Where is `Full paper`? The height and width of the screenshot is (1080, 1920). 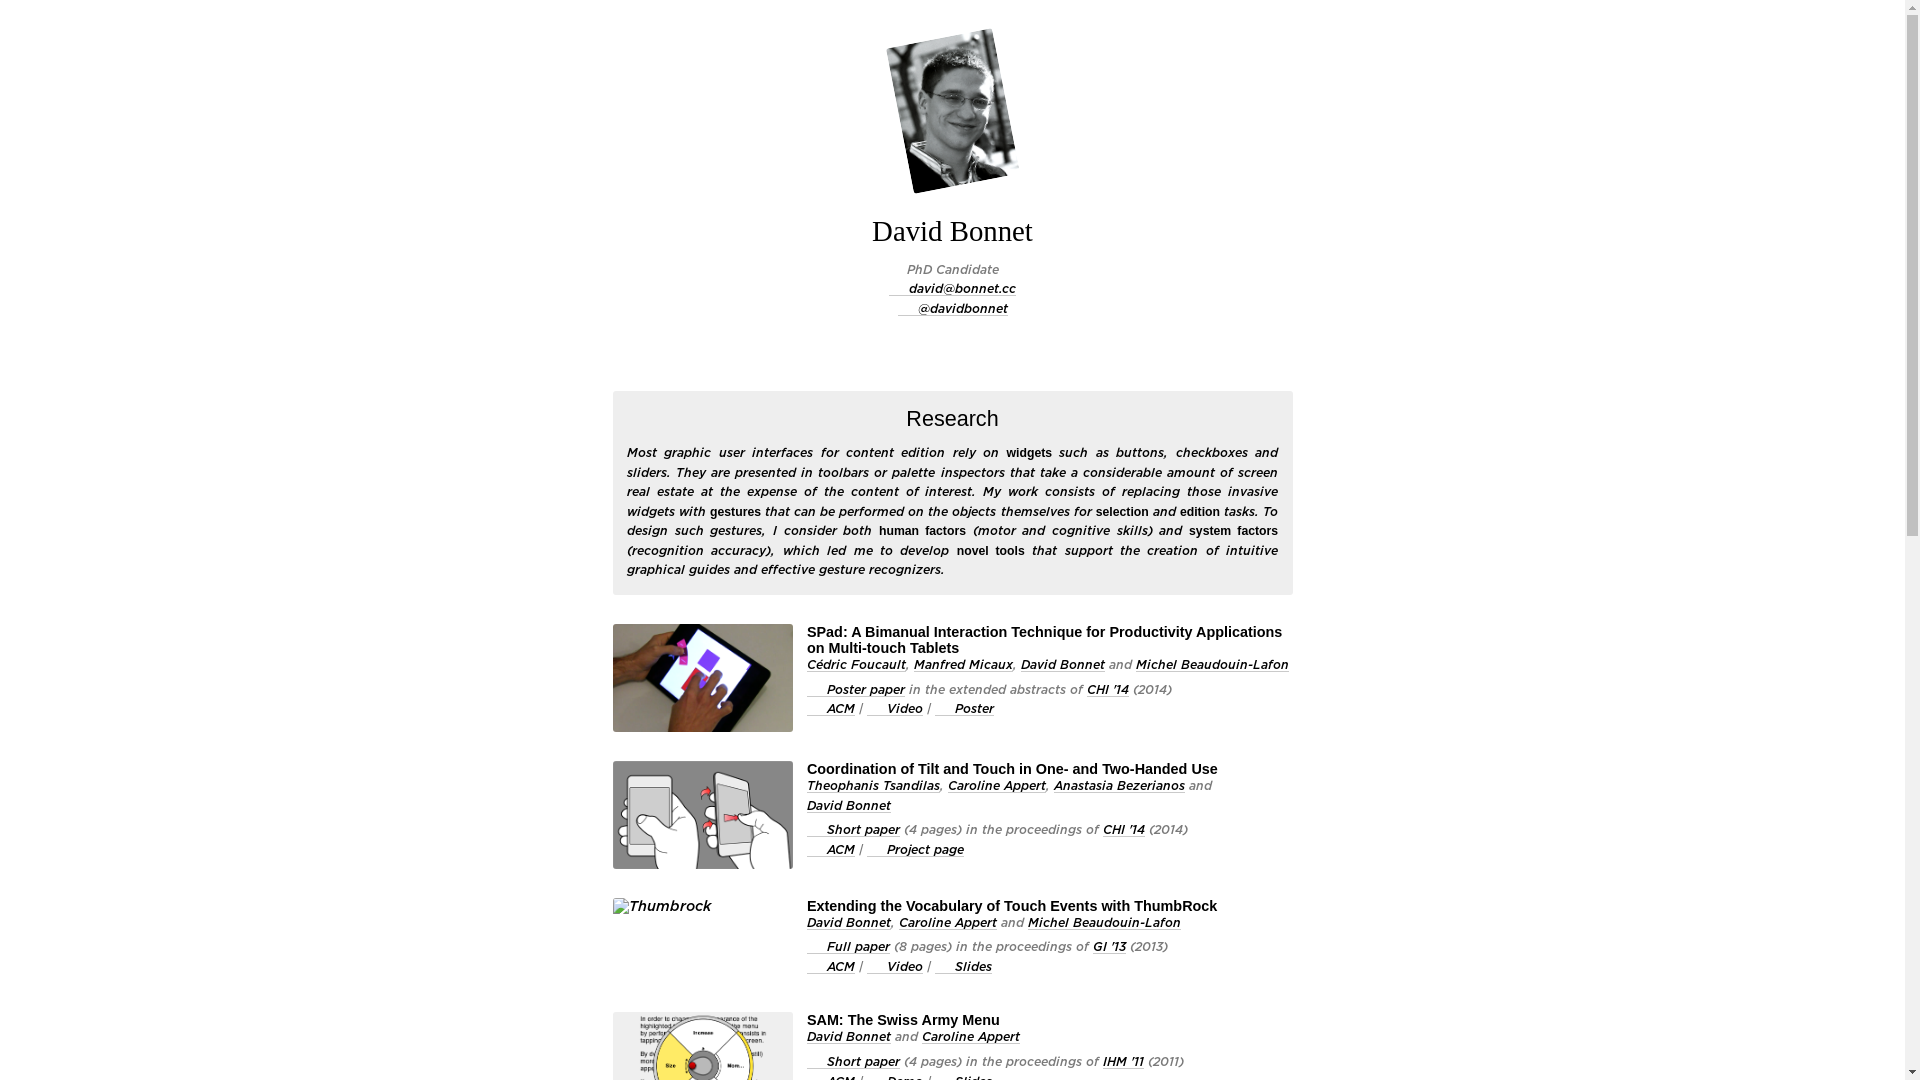
Full paper is located at coordinates (848, 946).